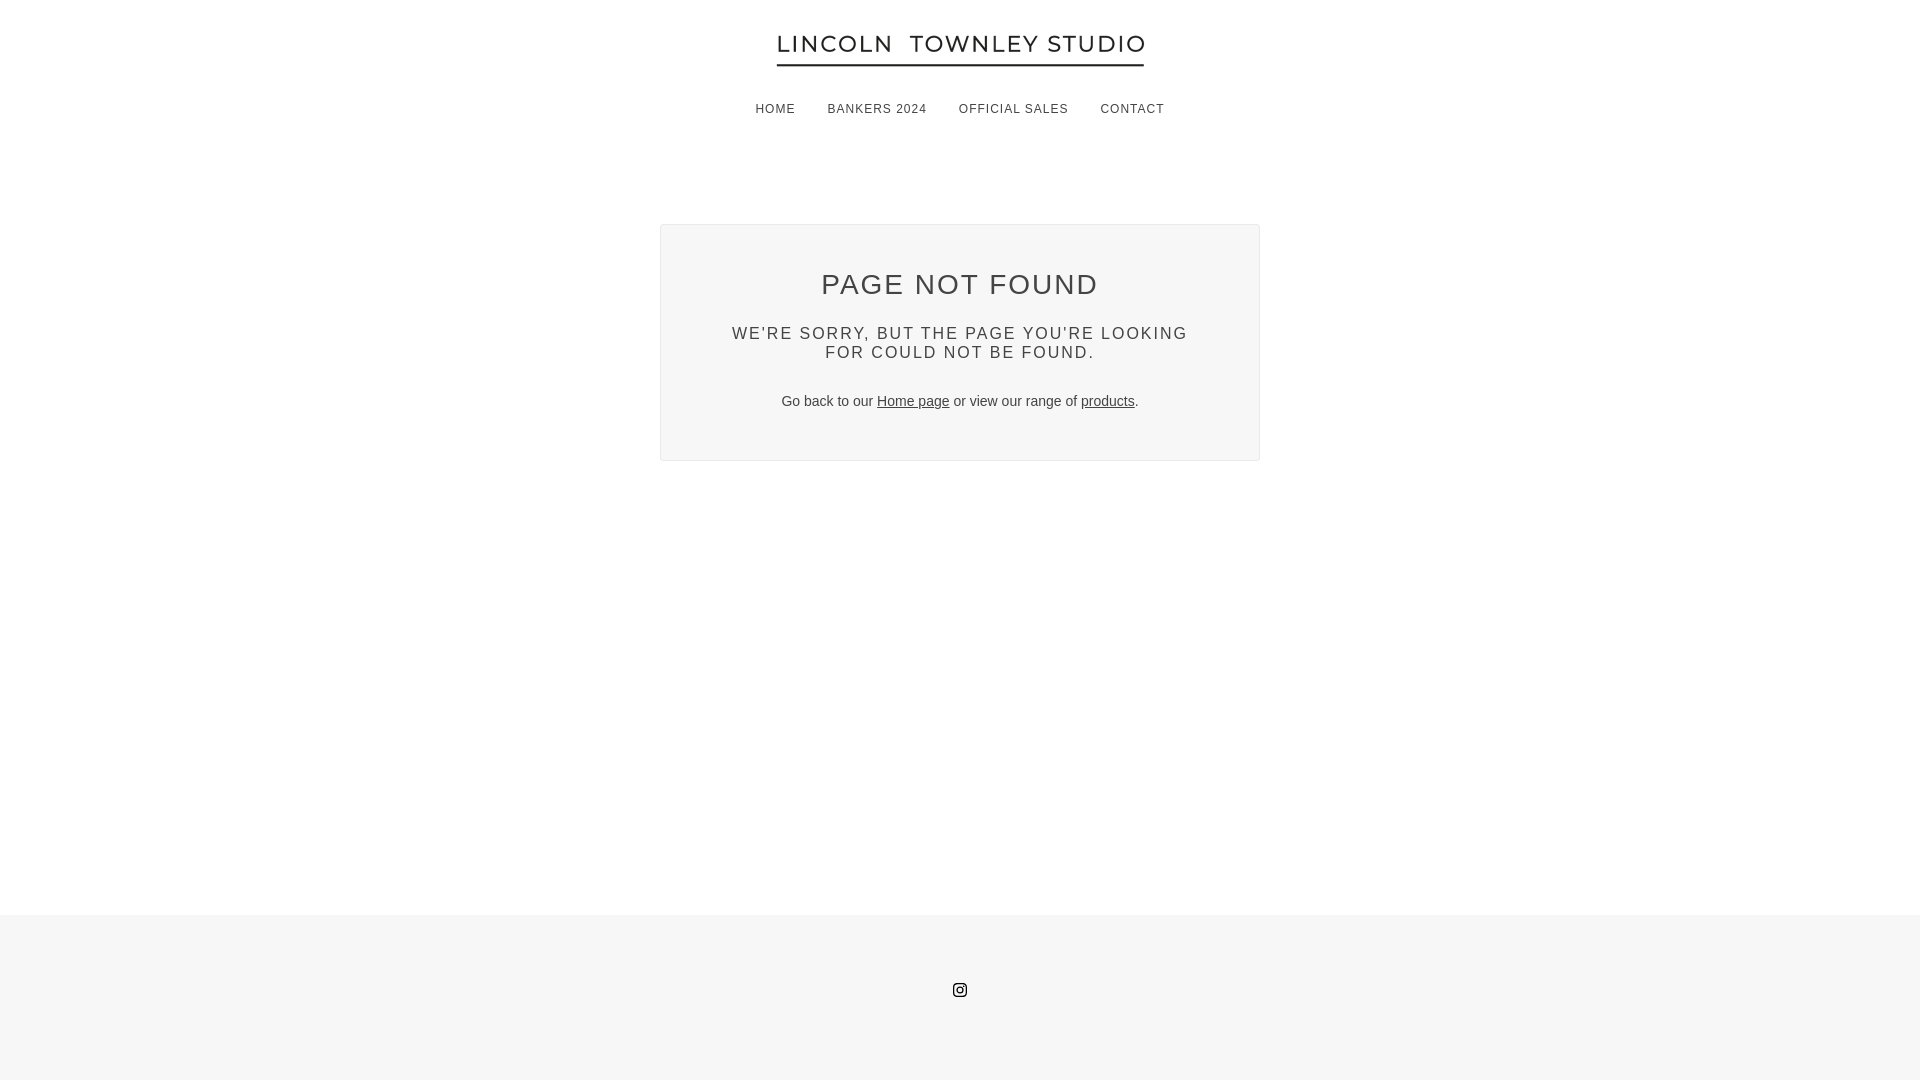 This screenshot has height=1080, width=1920. I want to click on CONTACT, so click(1132, 109).